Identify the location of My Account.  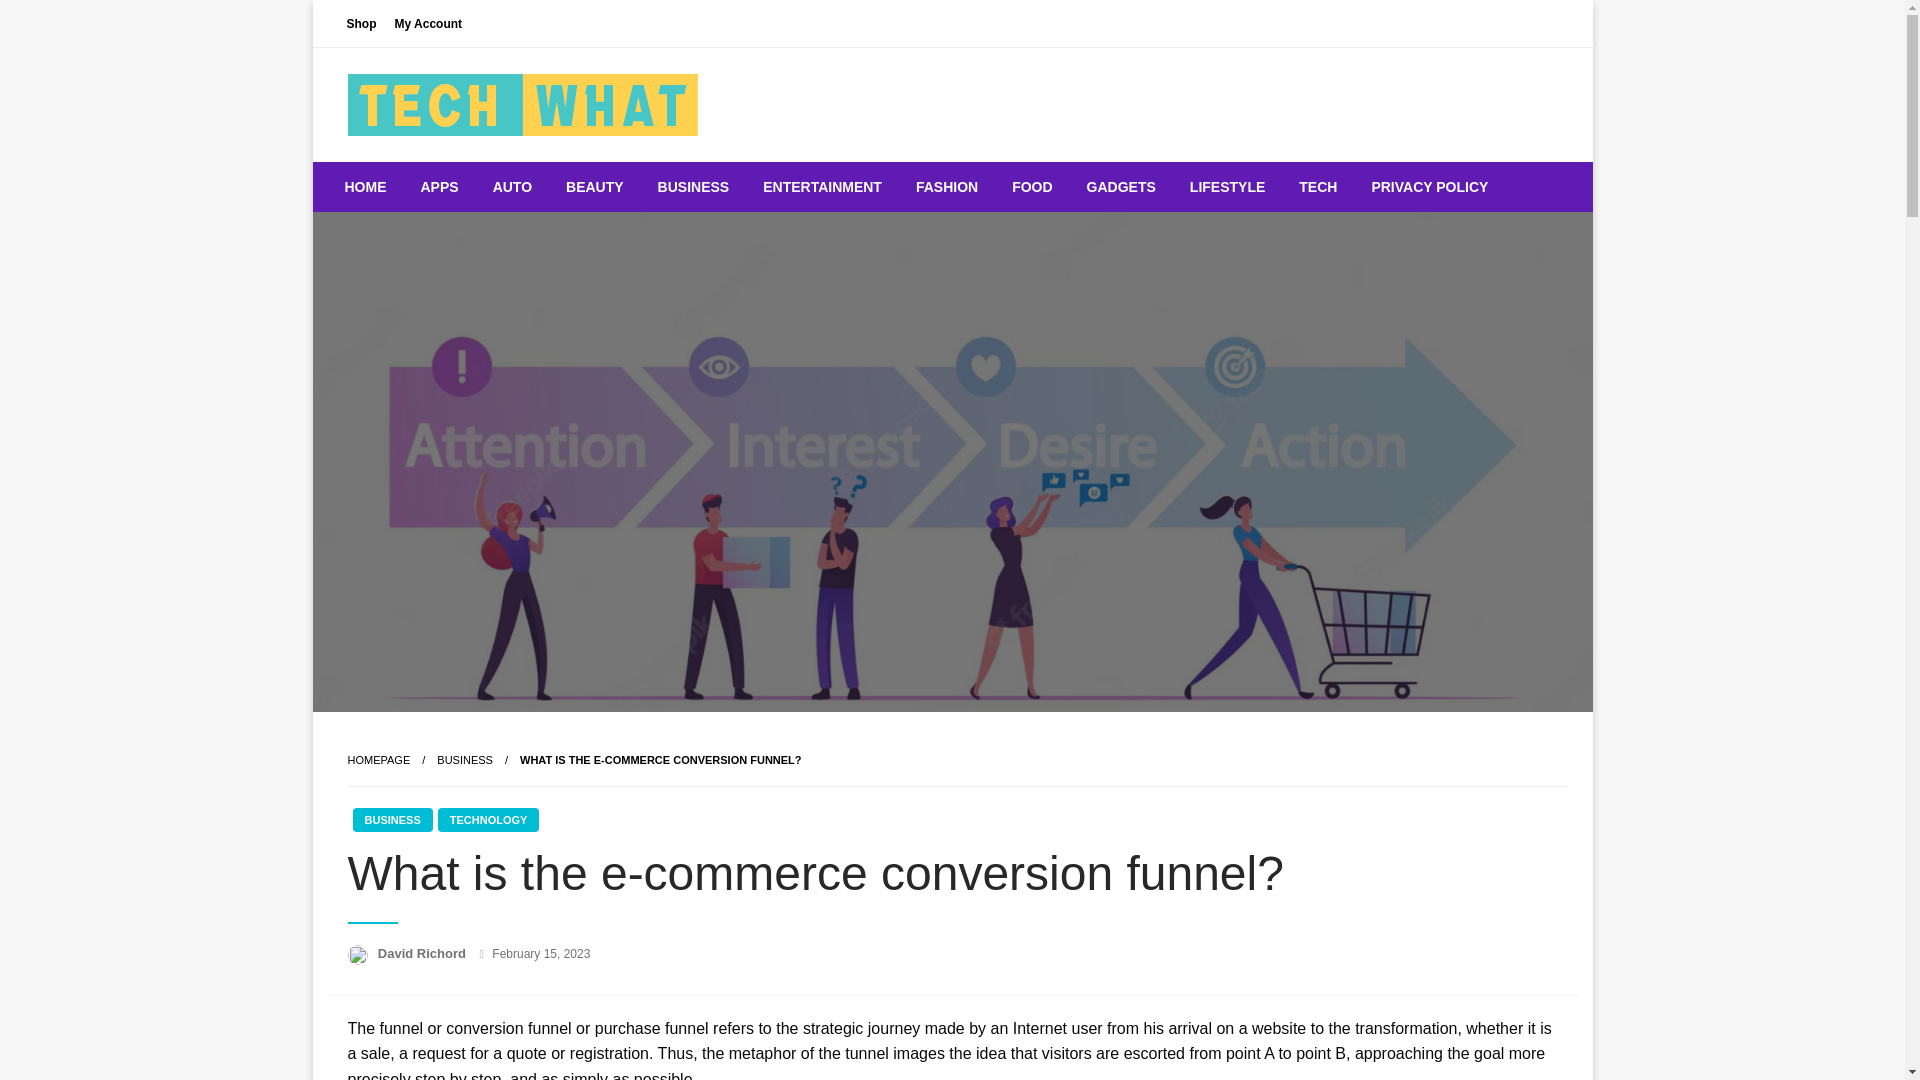
(428, 22).